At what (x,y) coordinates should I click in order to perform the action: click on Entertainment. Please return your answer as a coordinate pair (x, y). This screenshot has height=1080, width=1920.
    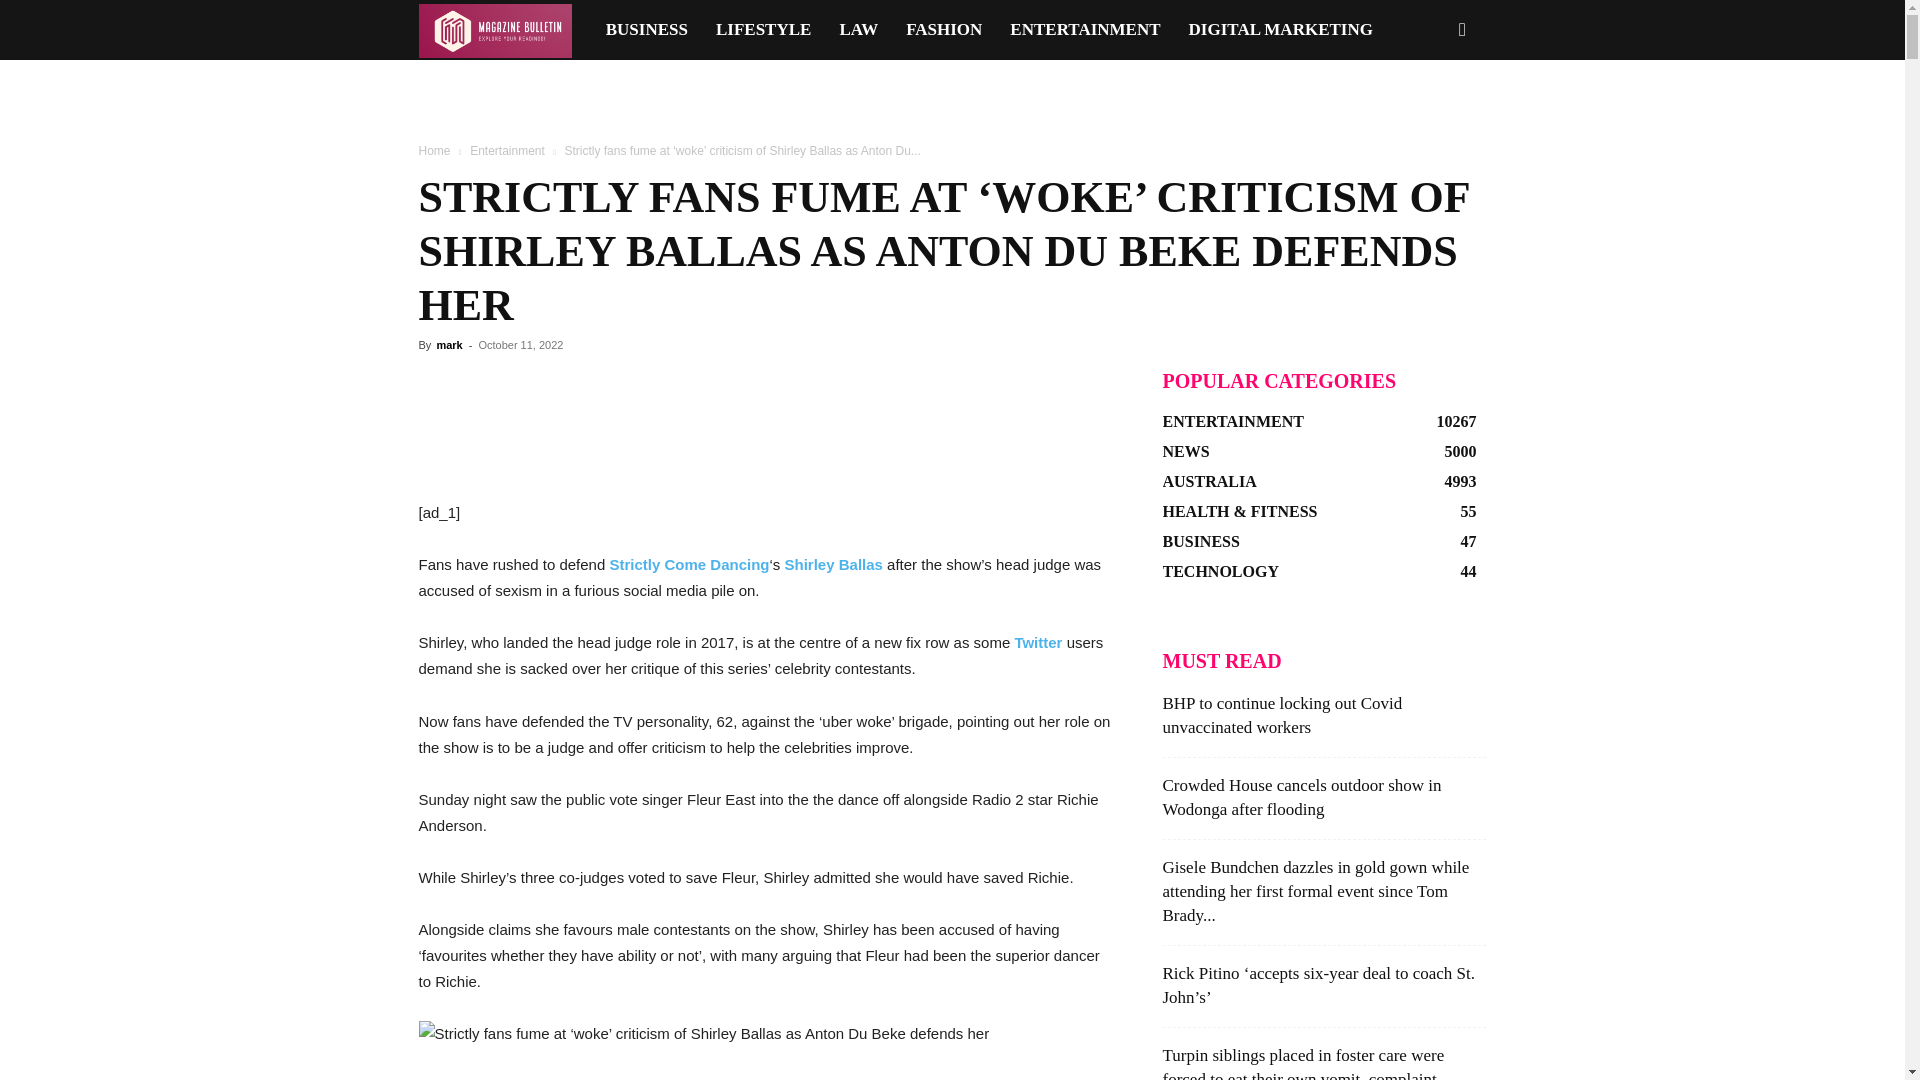
    Looking at the image, I should click on (508, 150).